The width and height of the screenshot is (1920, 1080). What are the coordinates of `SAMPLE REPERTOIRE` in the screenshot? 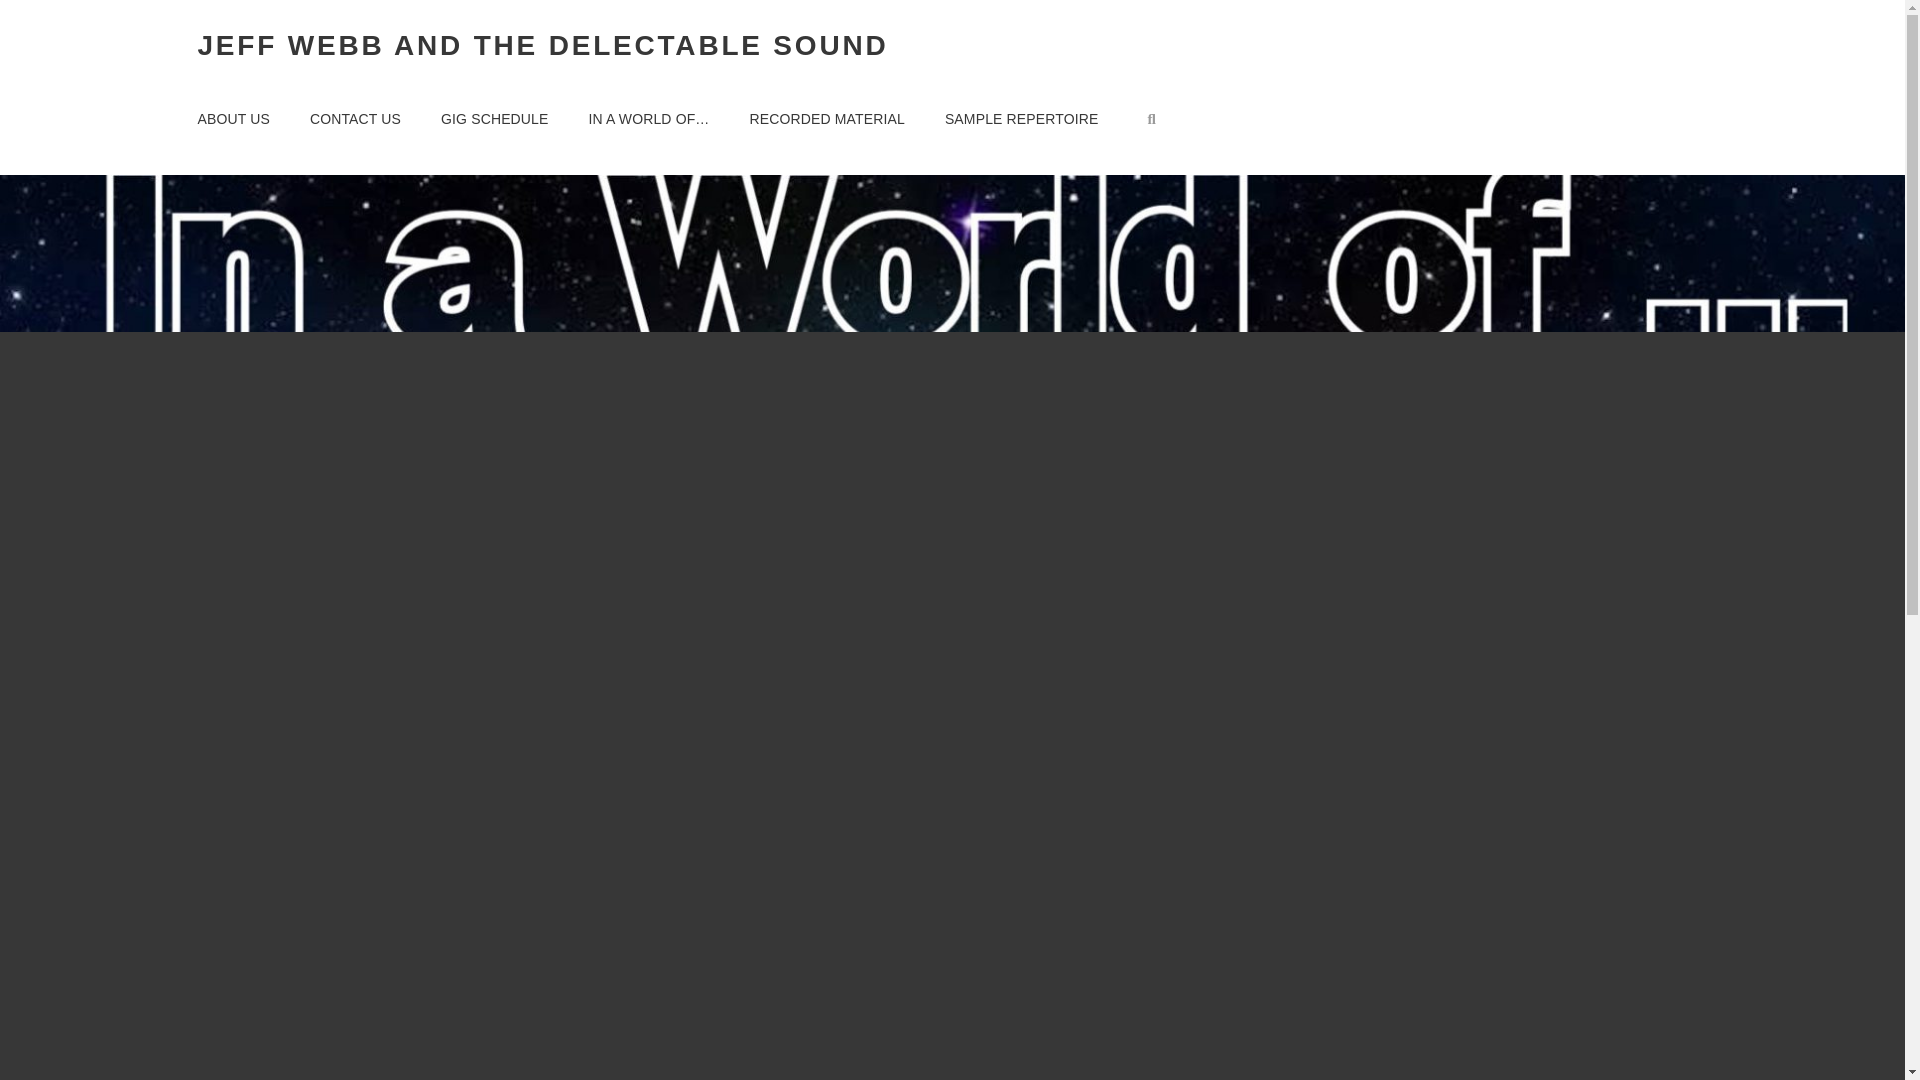 It's located at (1022, 118).